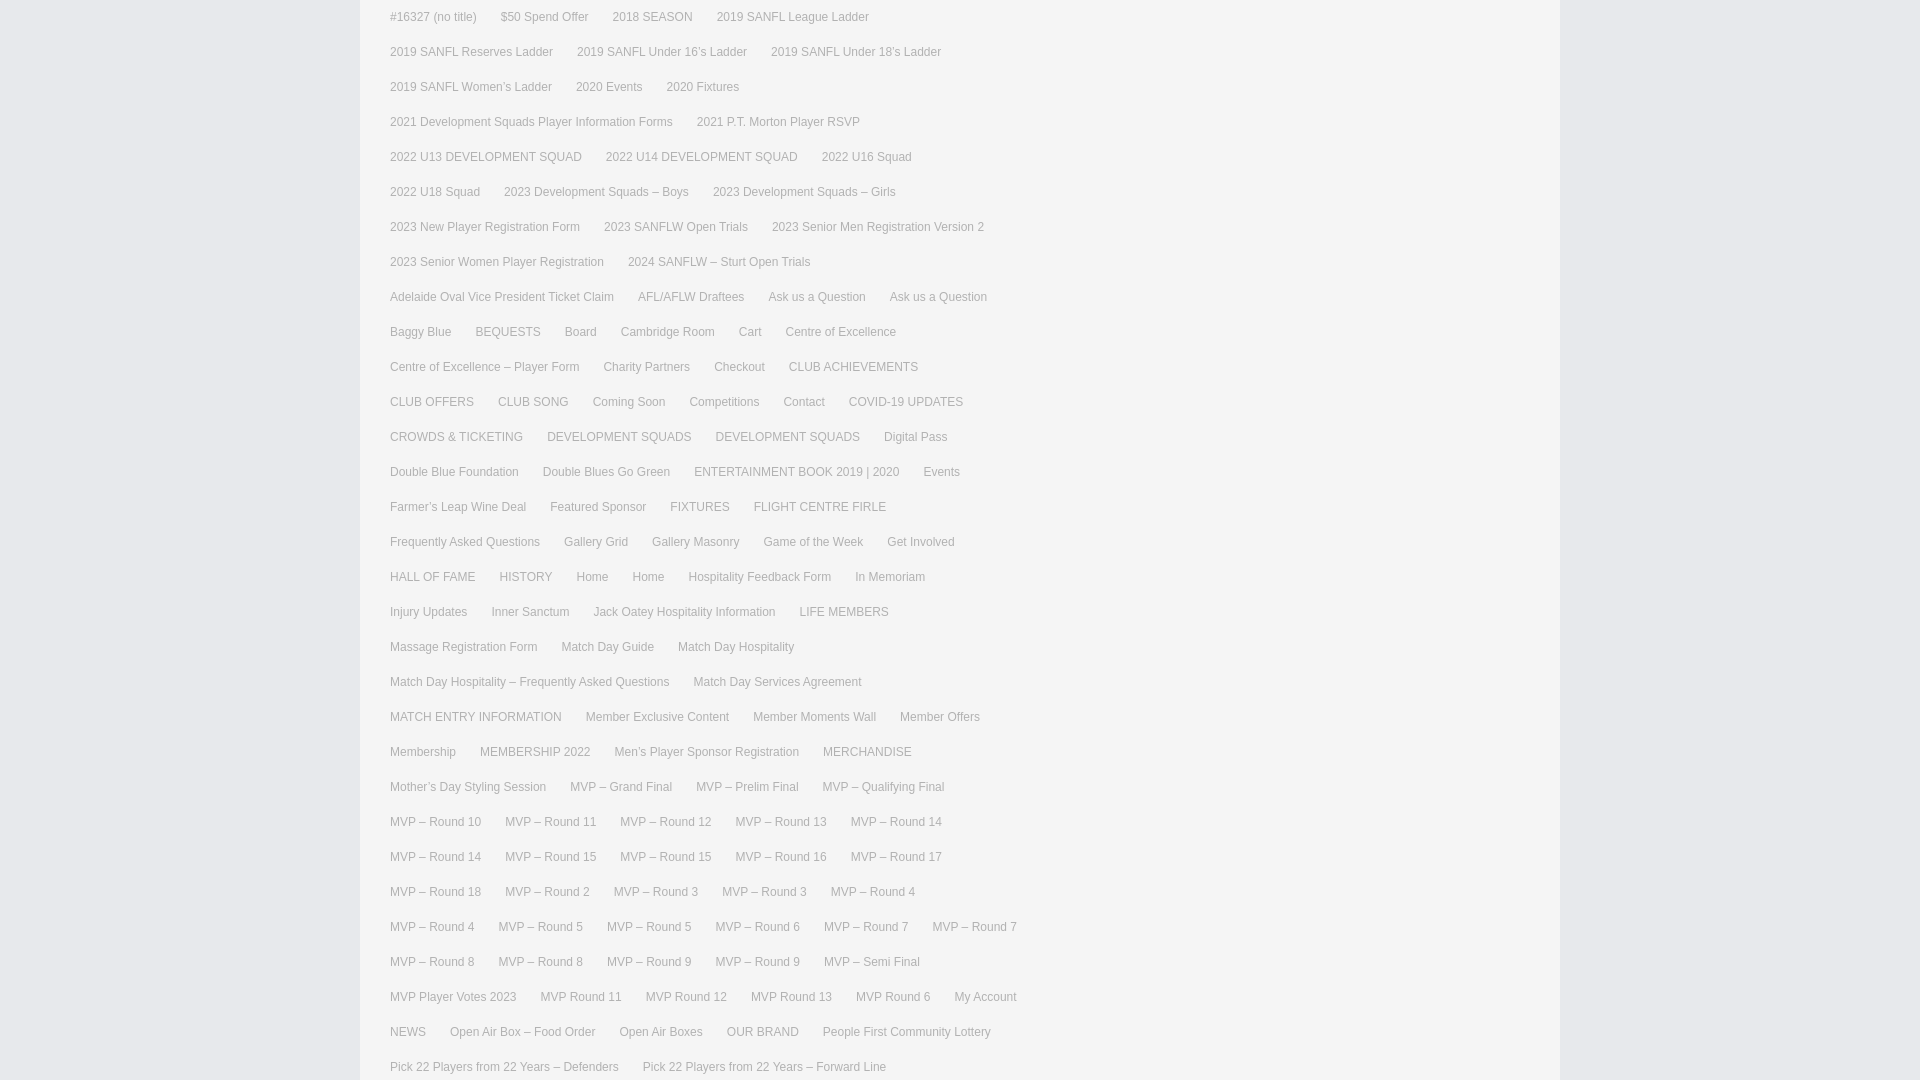  Describe the element at coordinates (630, 402) in the screenshot. I see `Coming Soon` at that location.